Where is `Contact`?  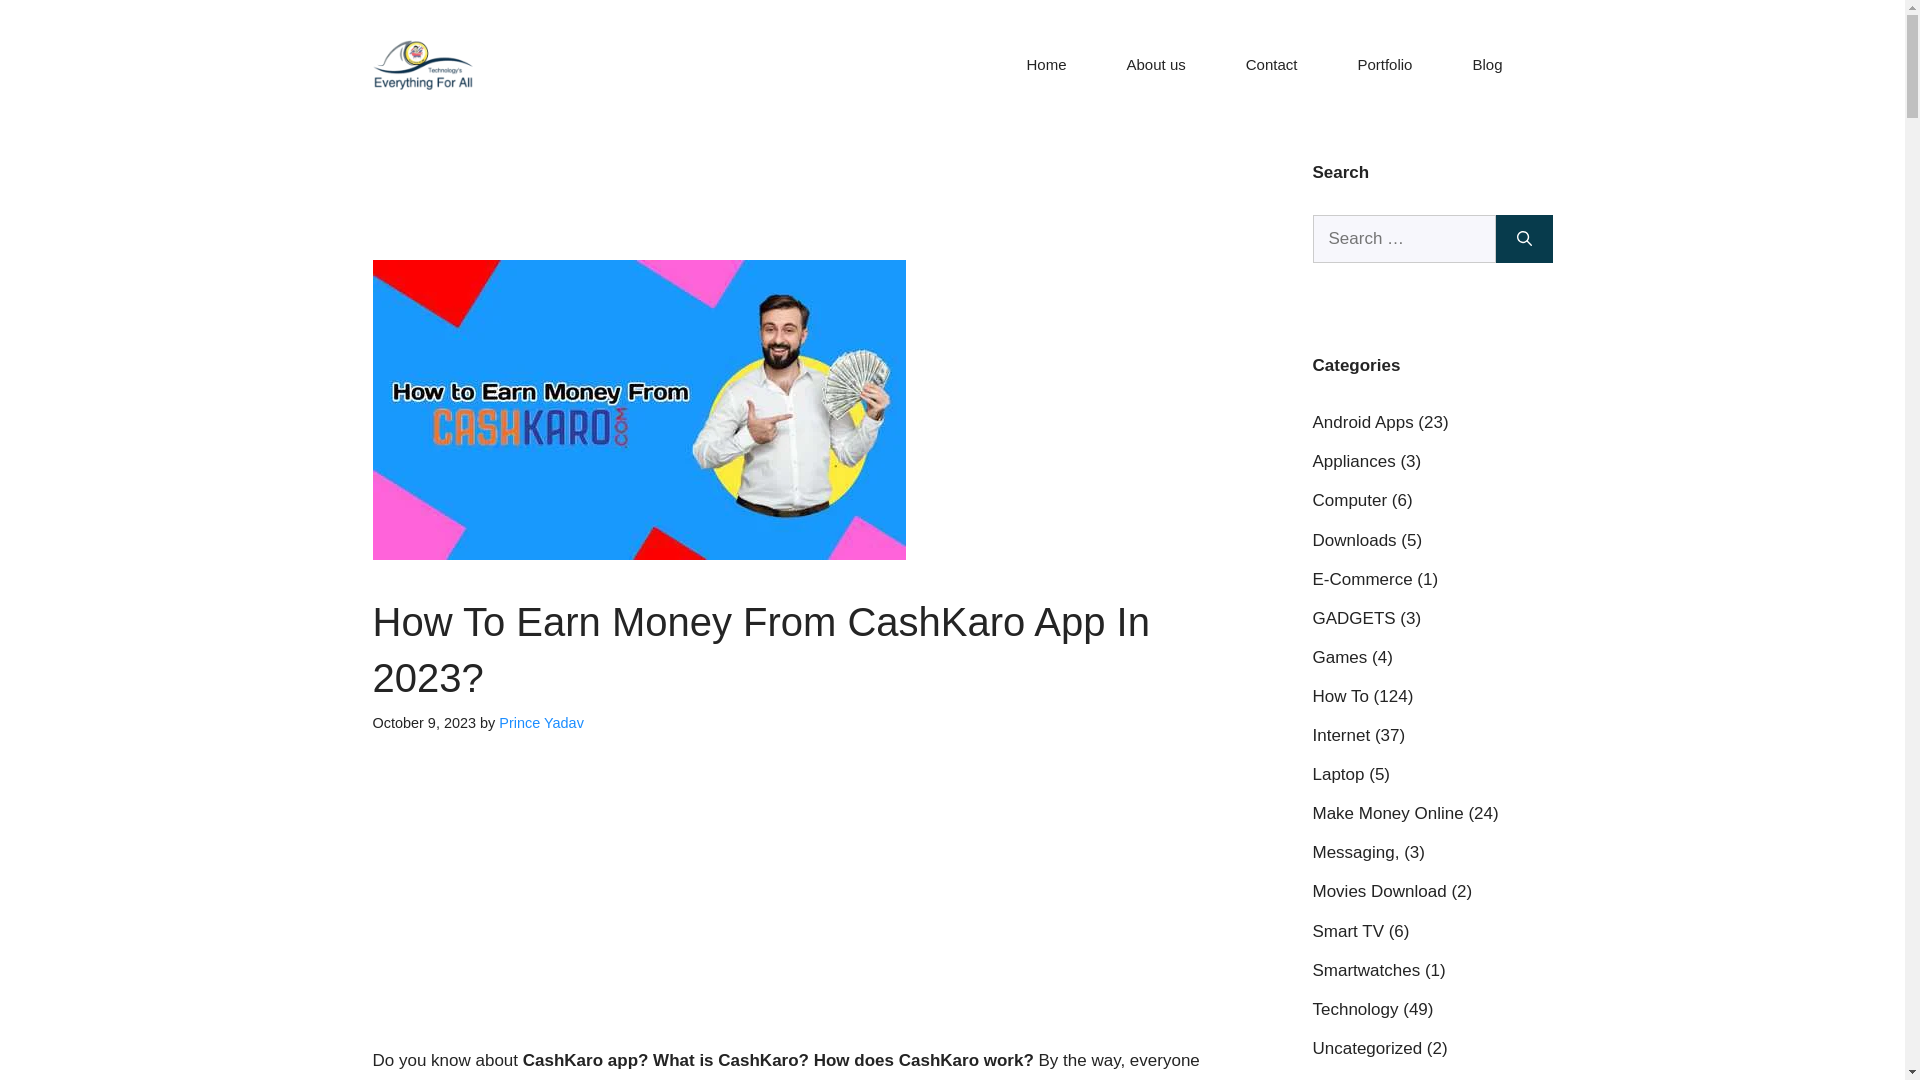
Contact is located at coordinates (1272, 65).